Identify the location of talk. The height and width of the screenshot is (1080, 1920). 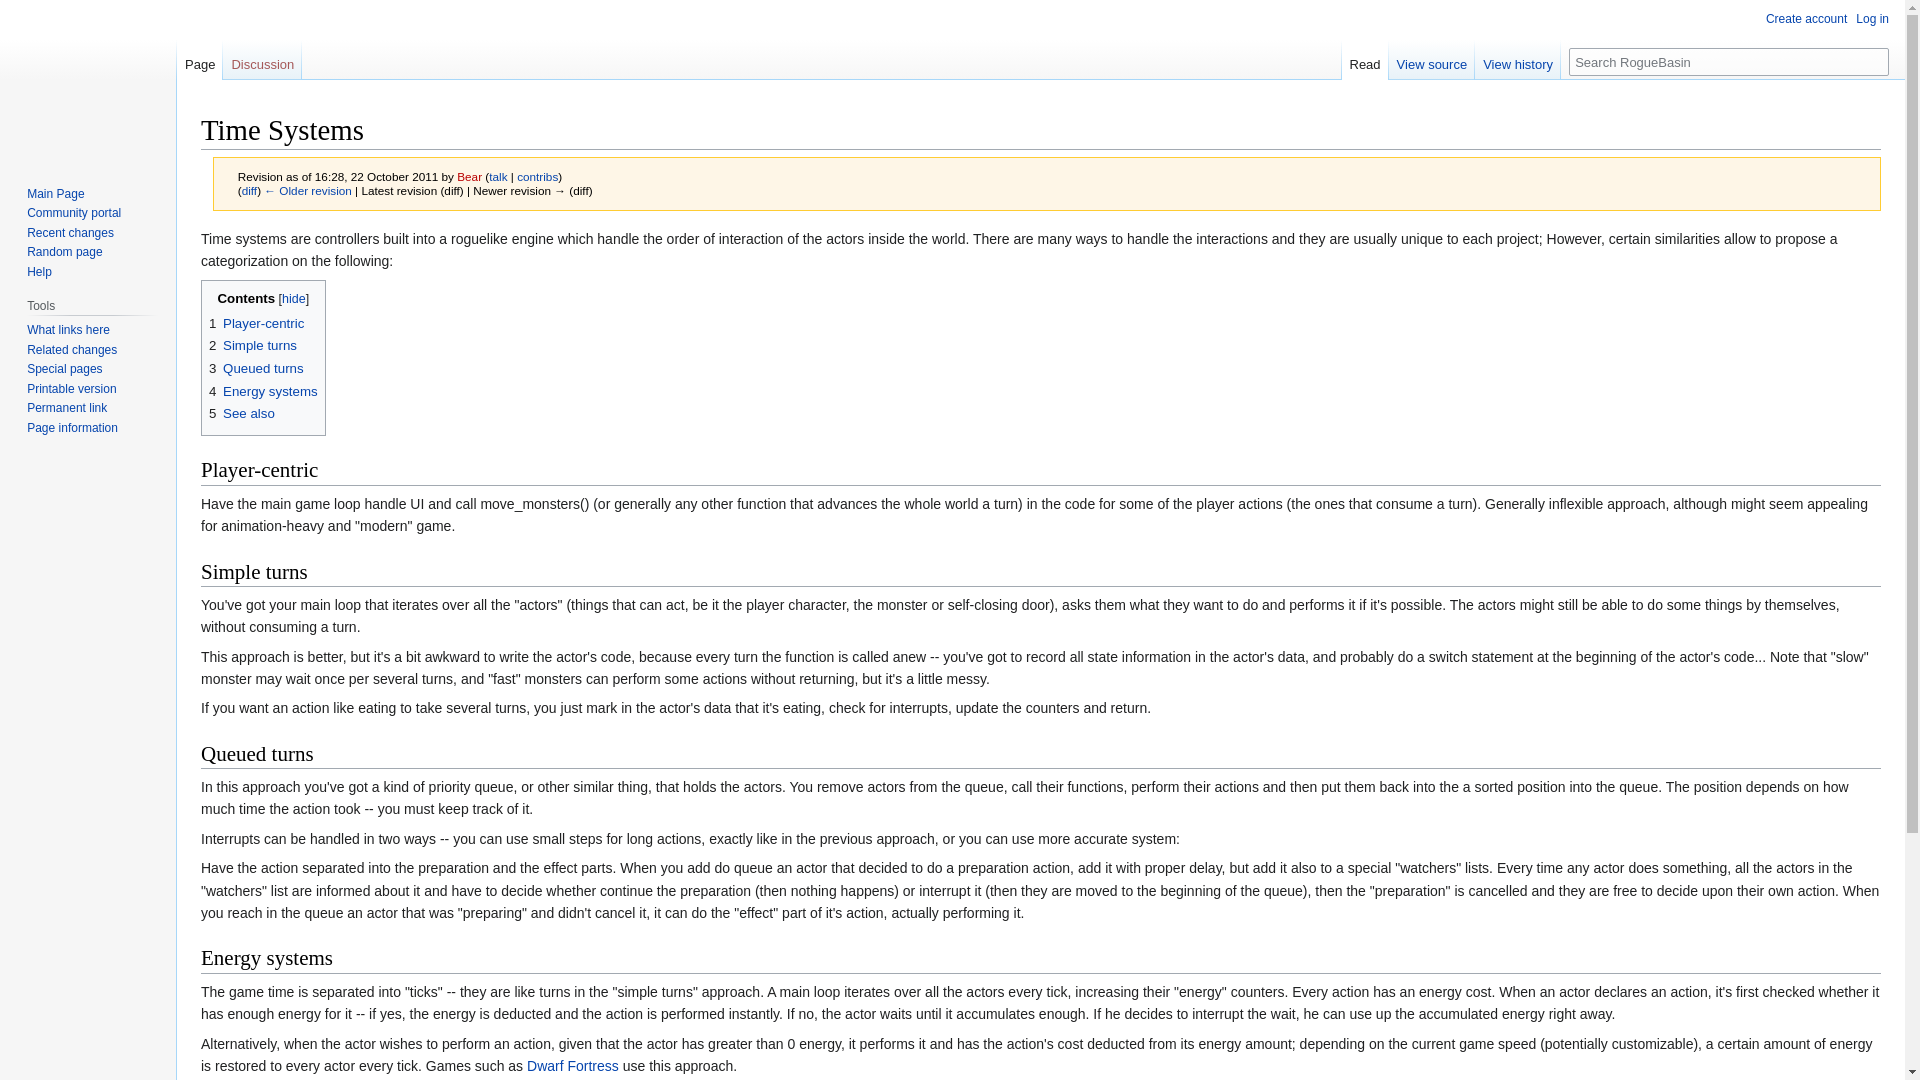
(498, 176).